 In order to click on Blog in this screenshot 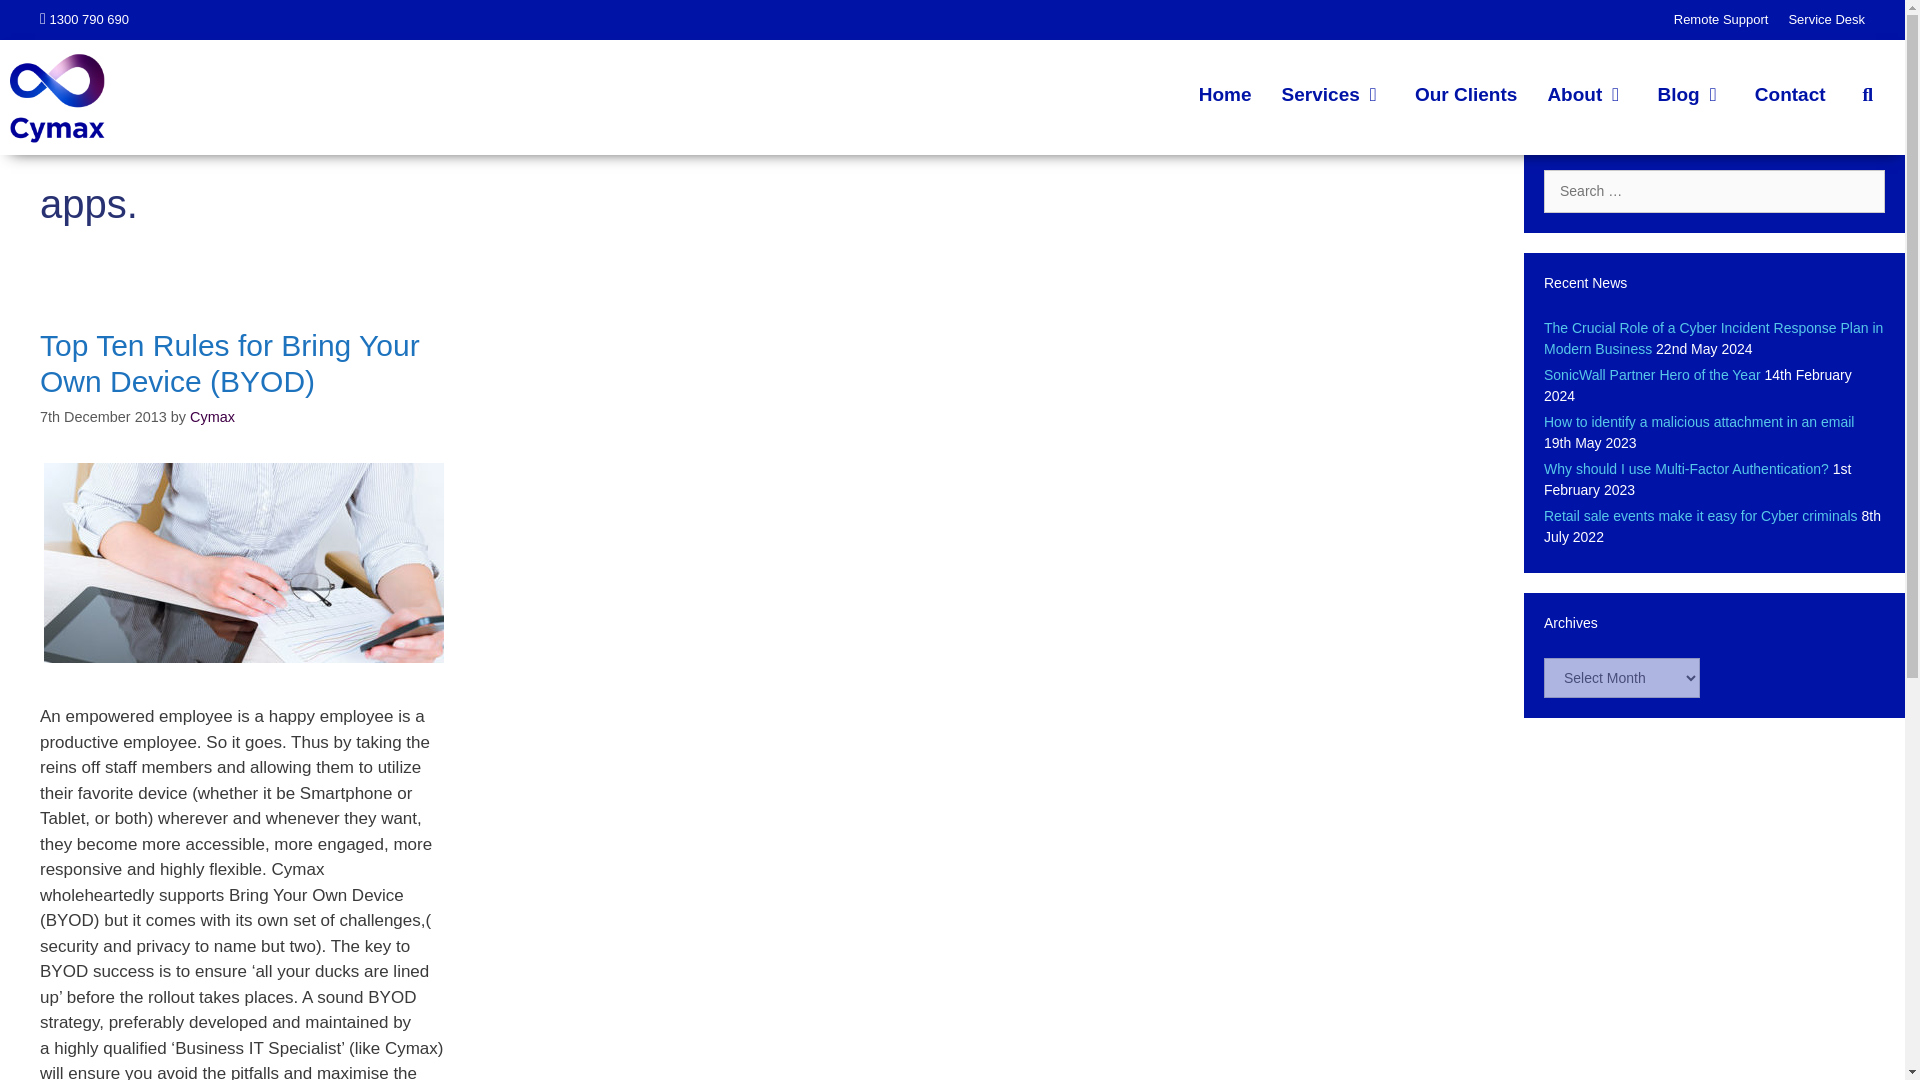, I will do `click(1690, 94)`.